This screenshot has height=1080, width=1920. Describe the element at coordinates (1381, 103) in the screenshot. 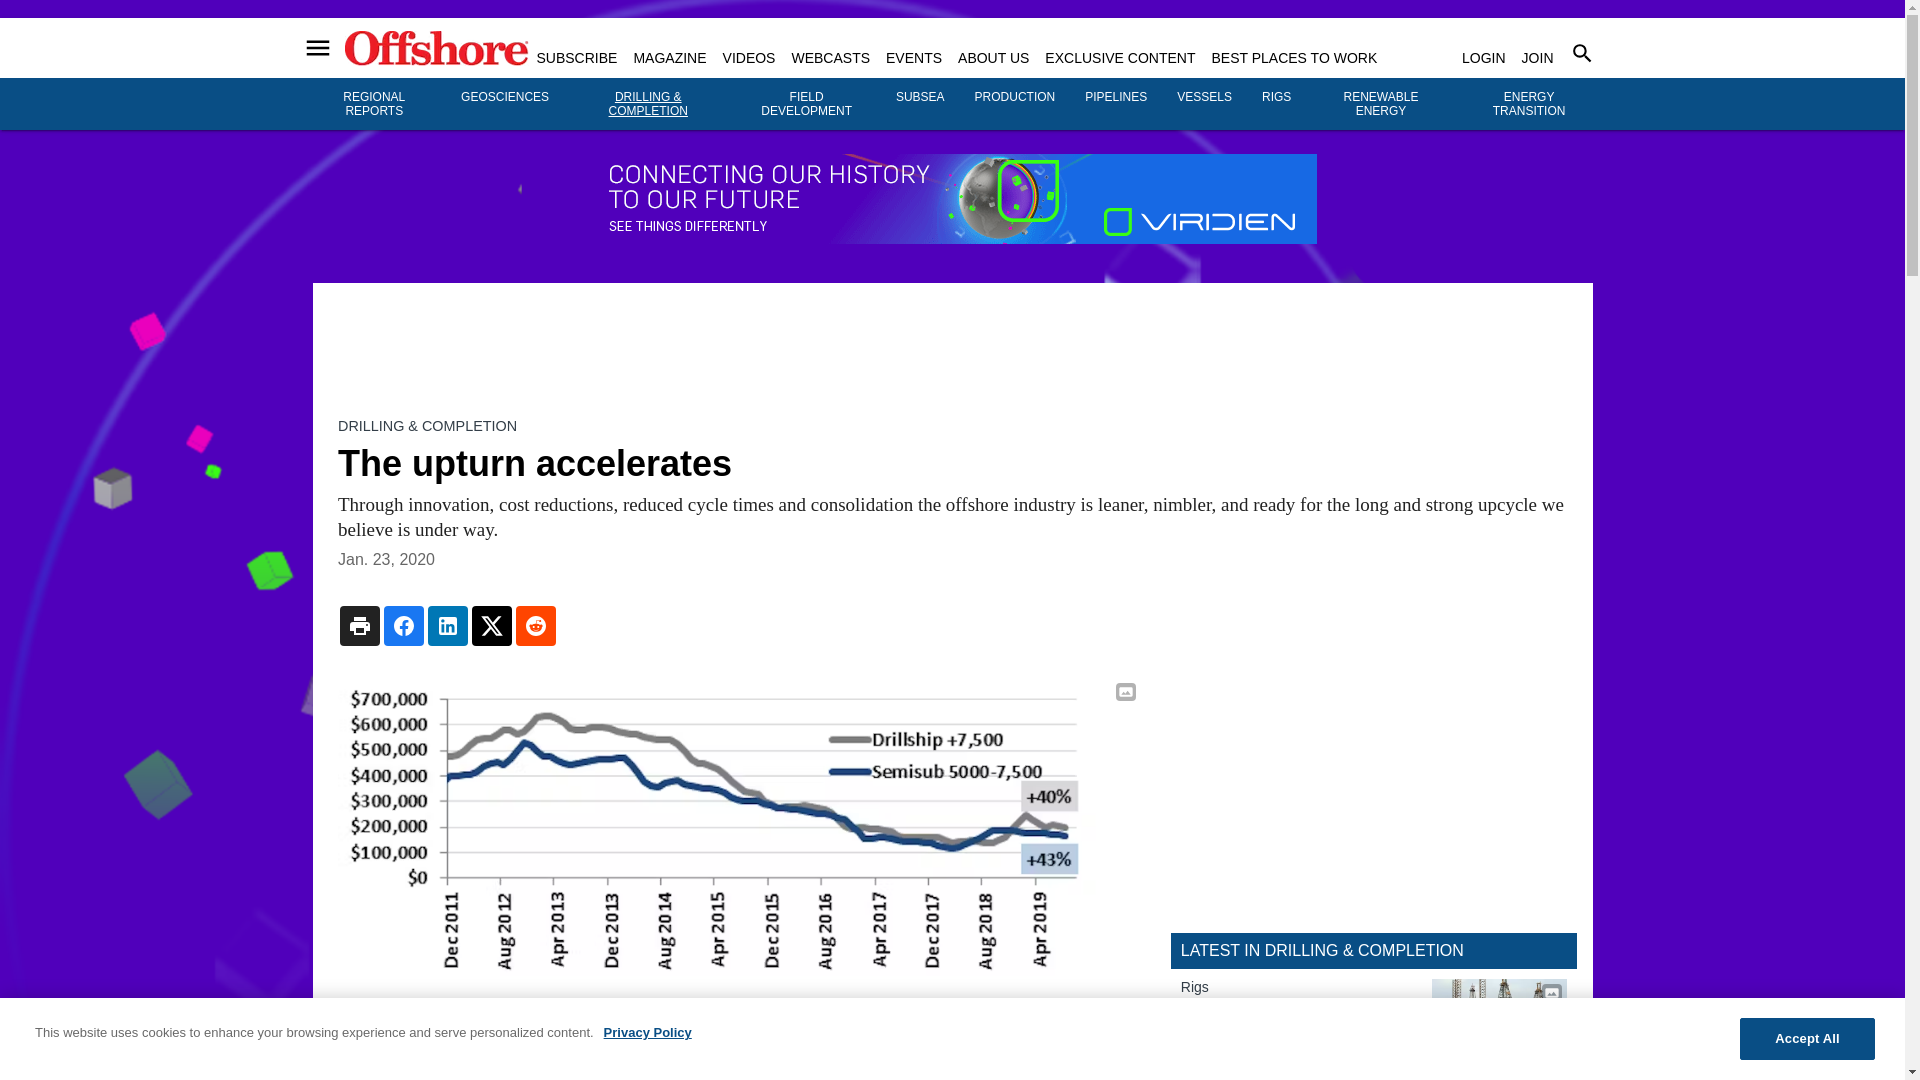

I see `RENEWABLE ENERGY` at that location.